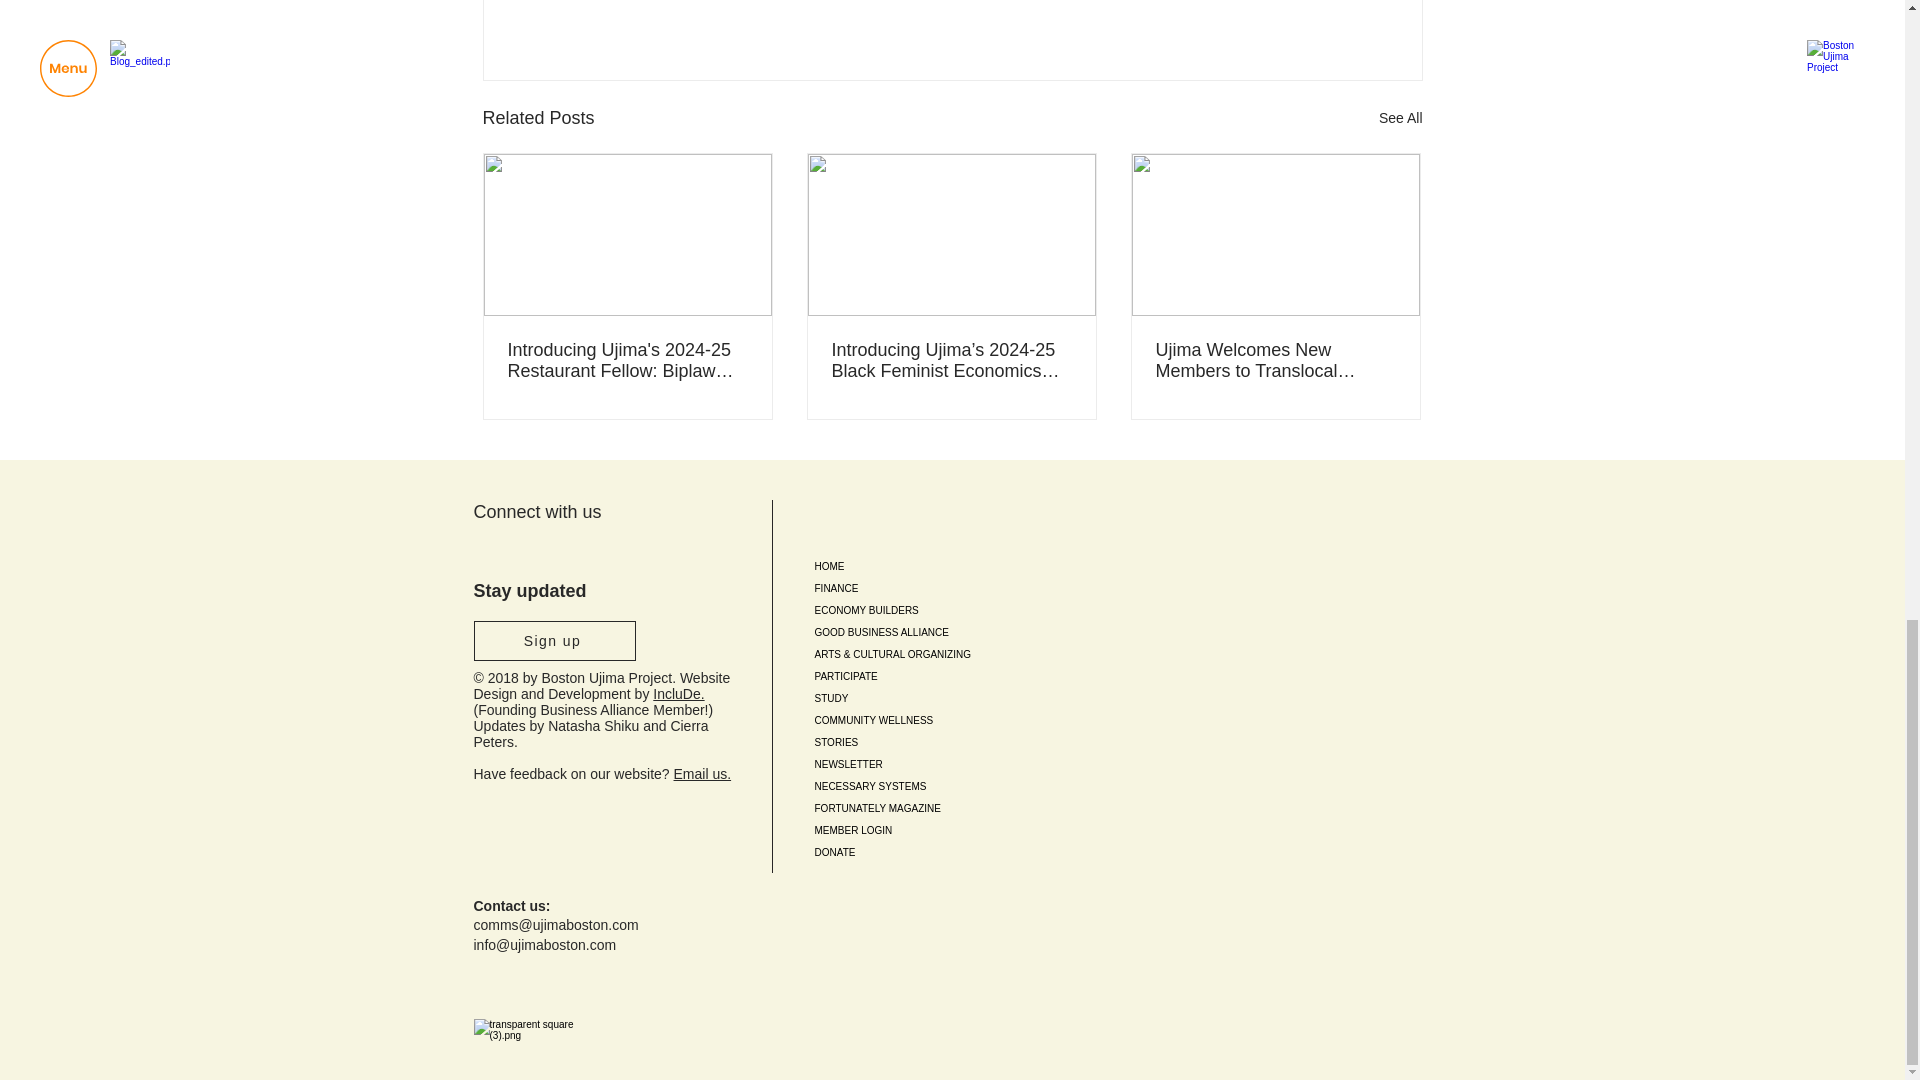 This screenshot has width=1920, height=1080. What do you see at coordinates (944, 566) in the screenshot?
I see `HOME` at bounding box center [944, 566].